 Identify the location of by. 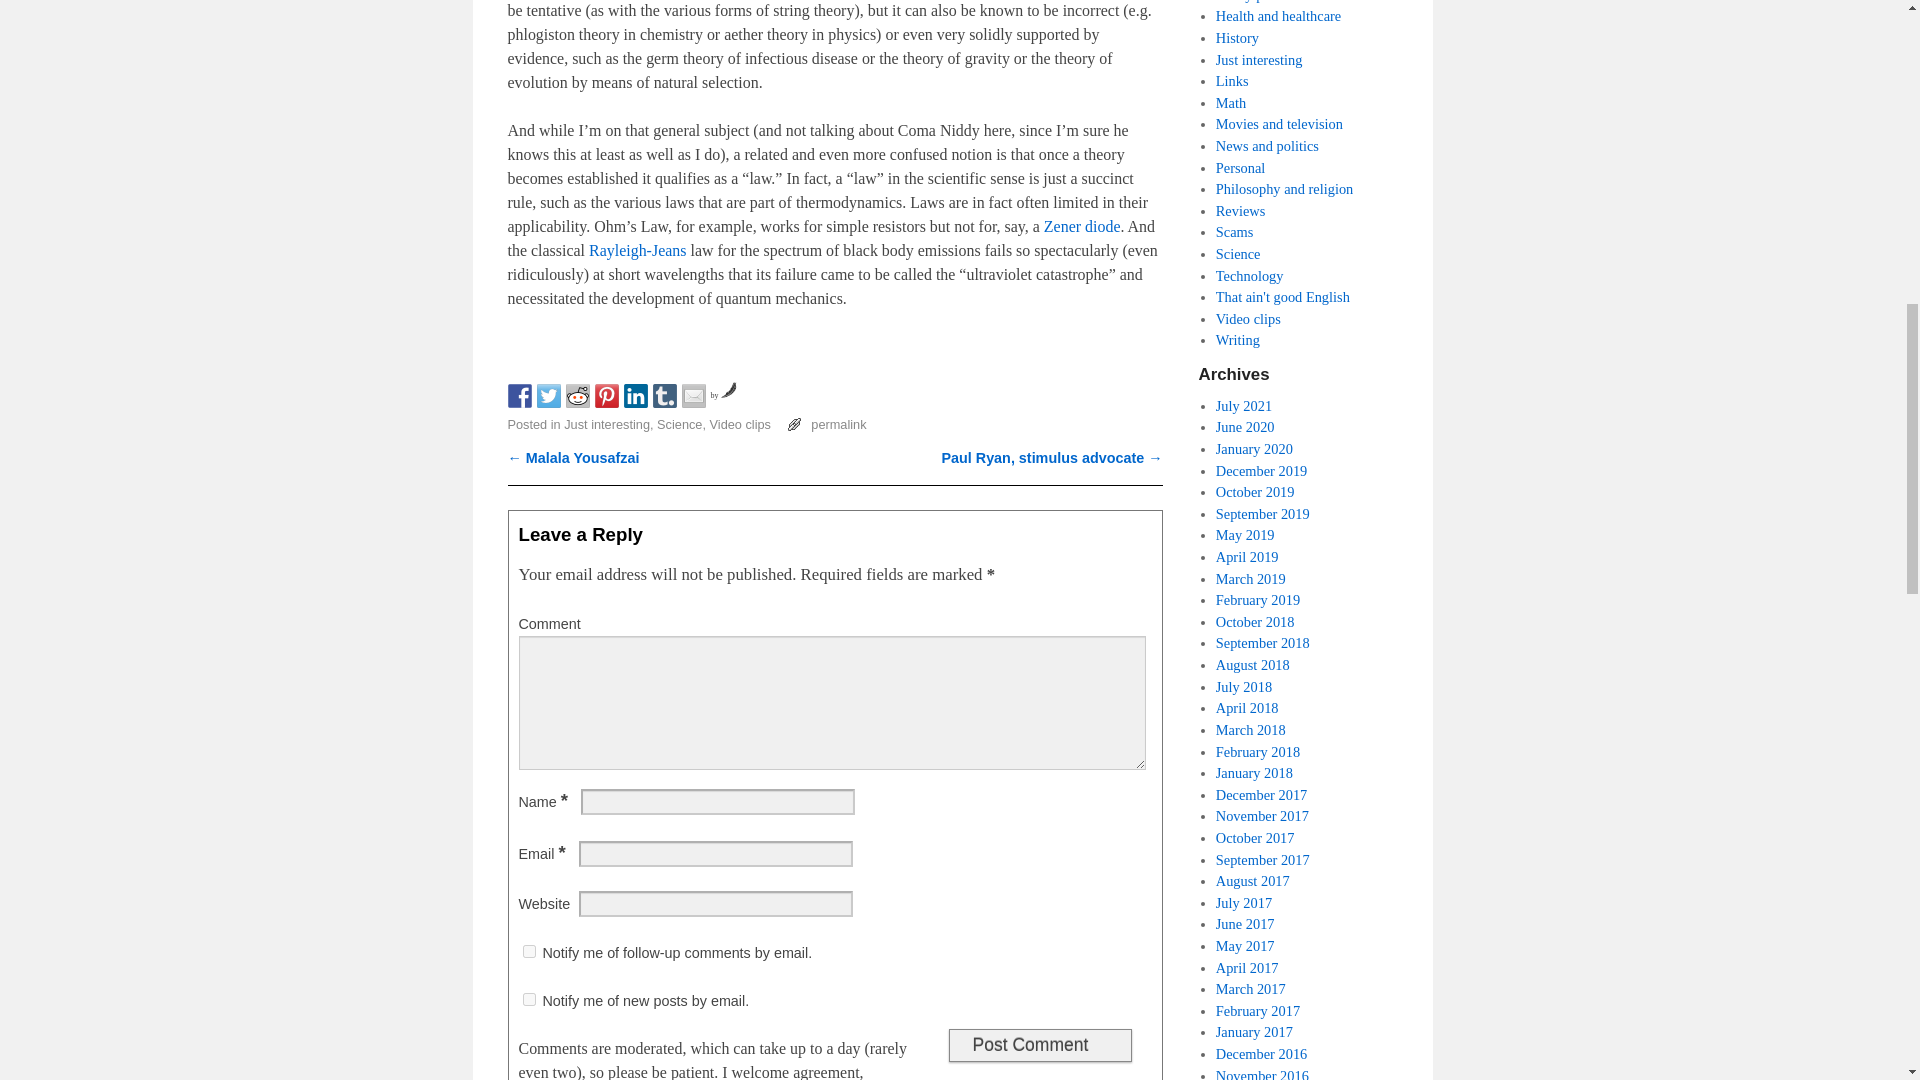
(722, 394).